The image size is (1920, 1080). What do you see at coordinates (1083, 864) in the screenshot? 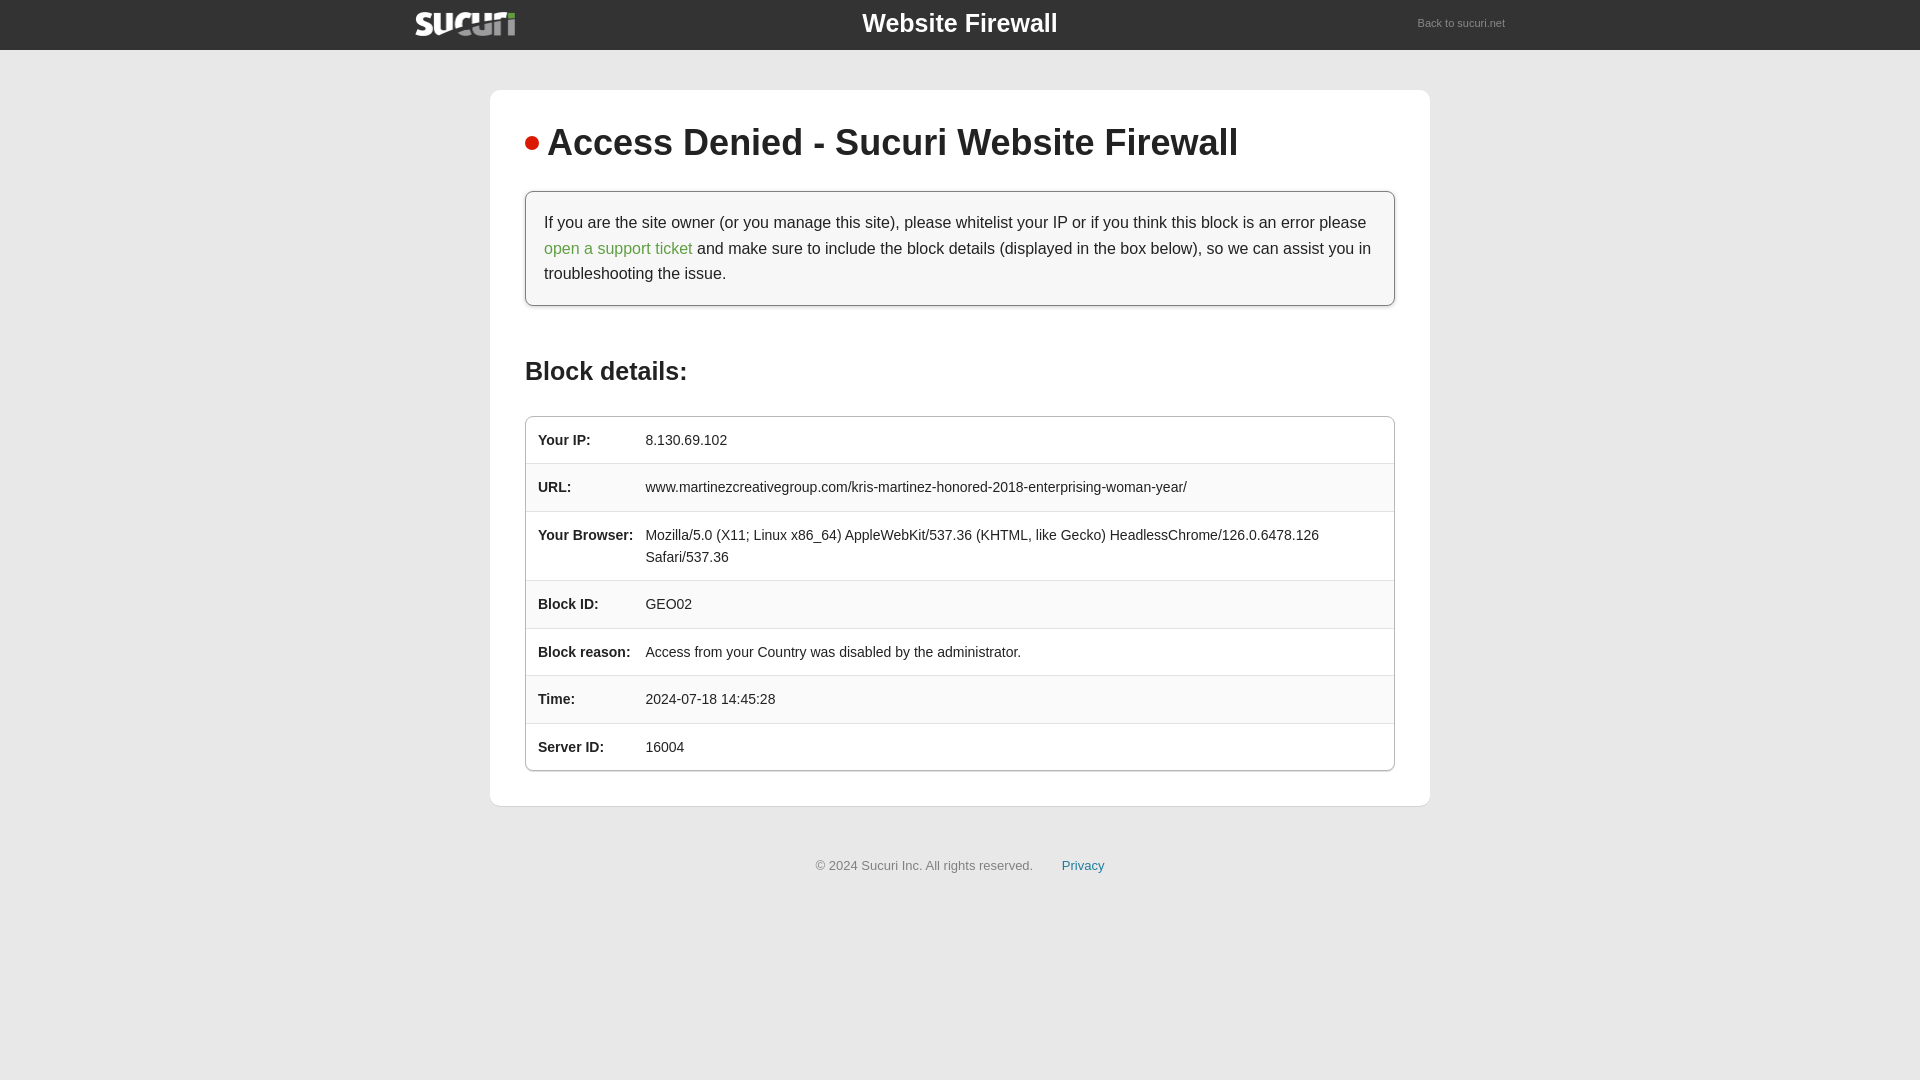
I see `Privacy` at bounding box center [1083, 864].